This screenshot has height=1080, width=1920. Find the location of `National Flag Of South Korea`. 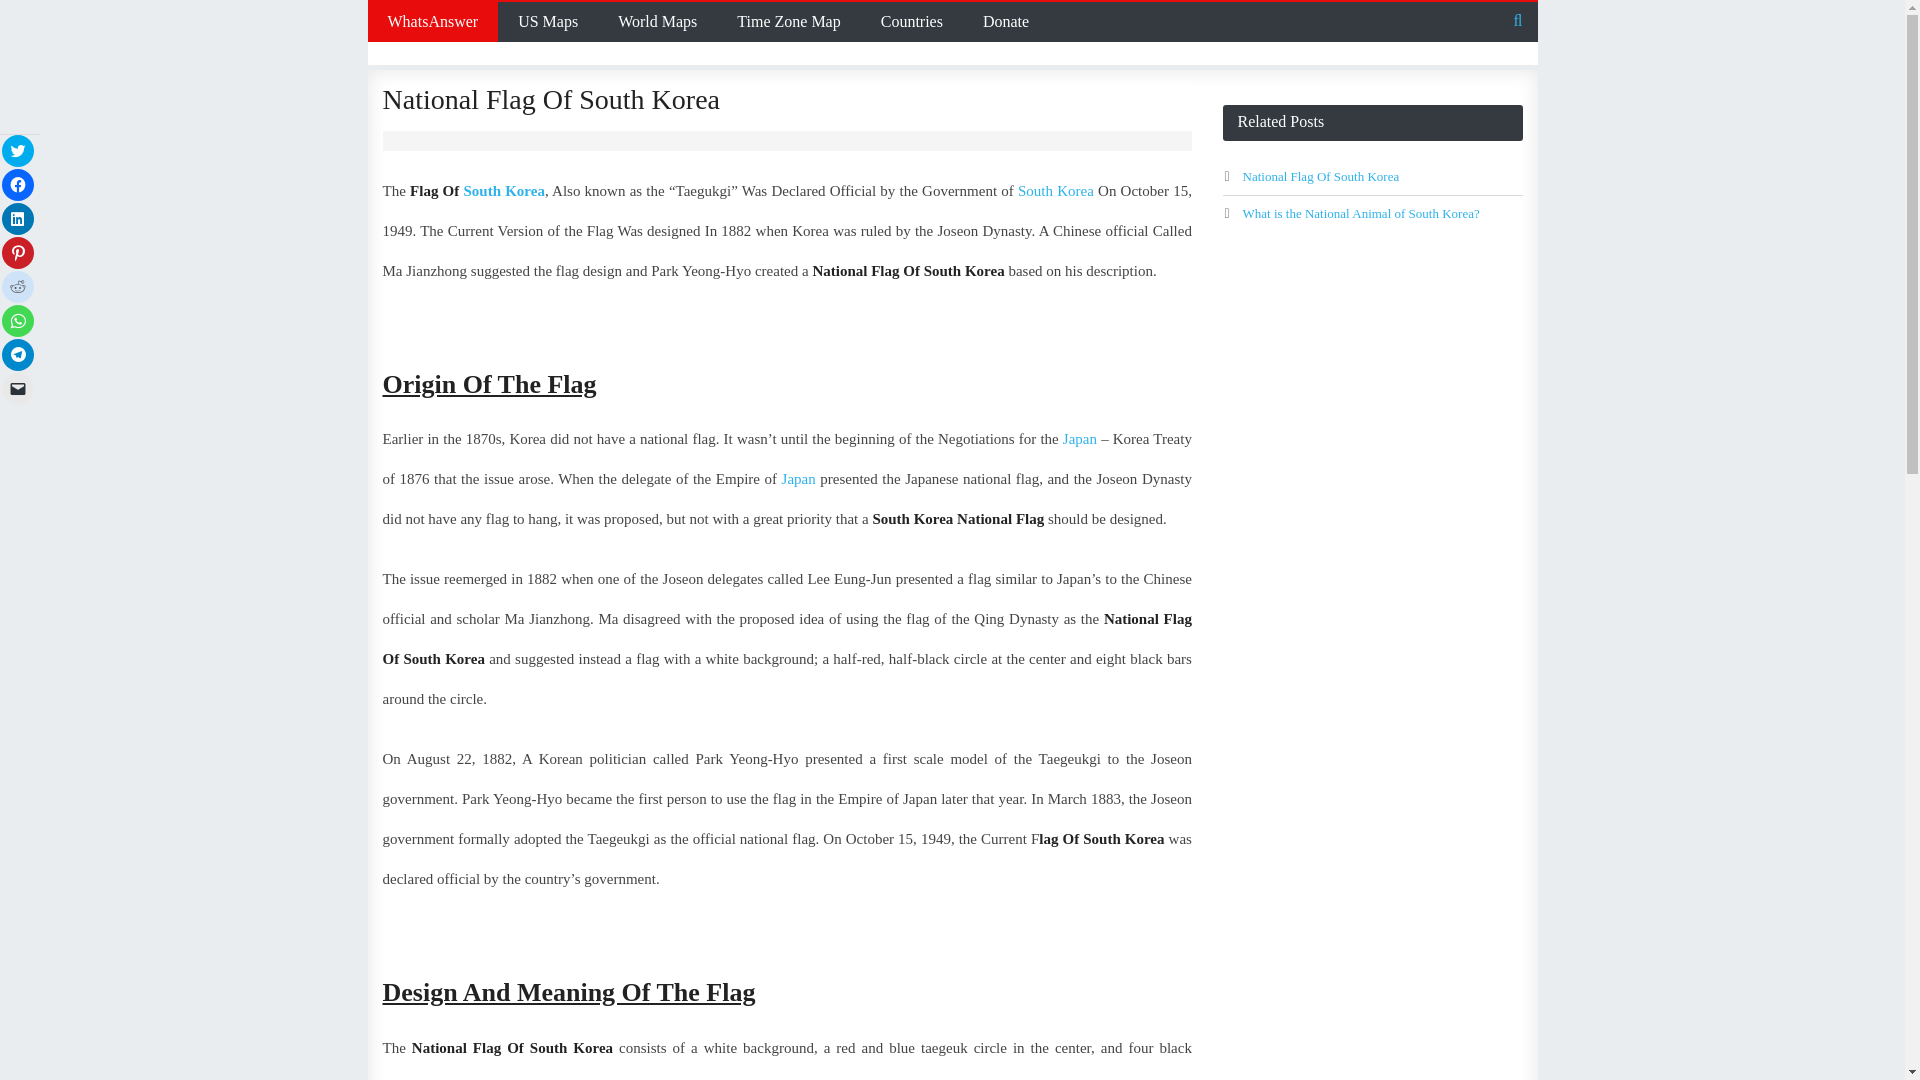

National Flag Of South Korea is located at coordinates (1320, 176).